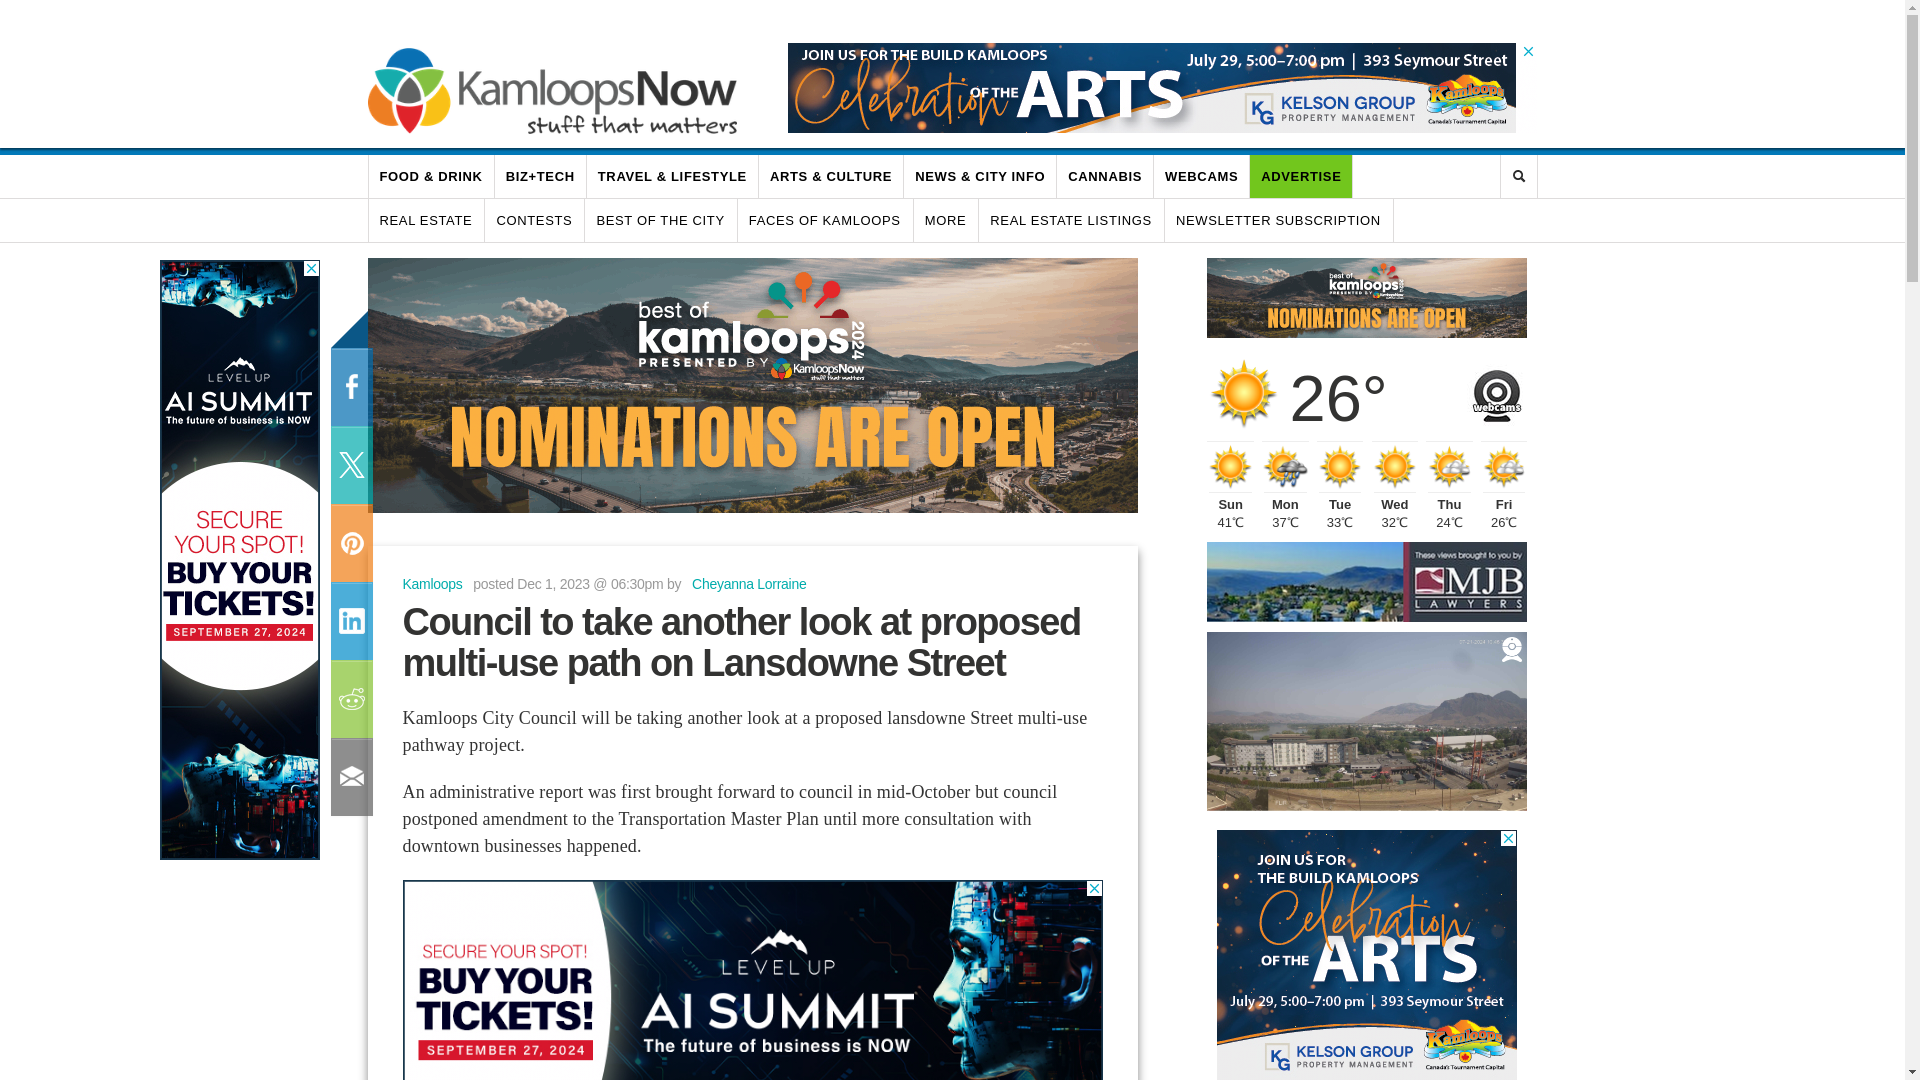 Image resolution: width=1920 pixels, height=1080 pixels. Describe the element at coordinates (753, 386) in the screenshot. I see `3rd party ad content` at that location.